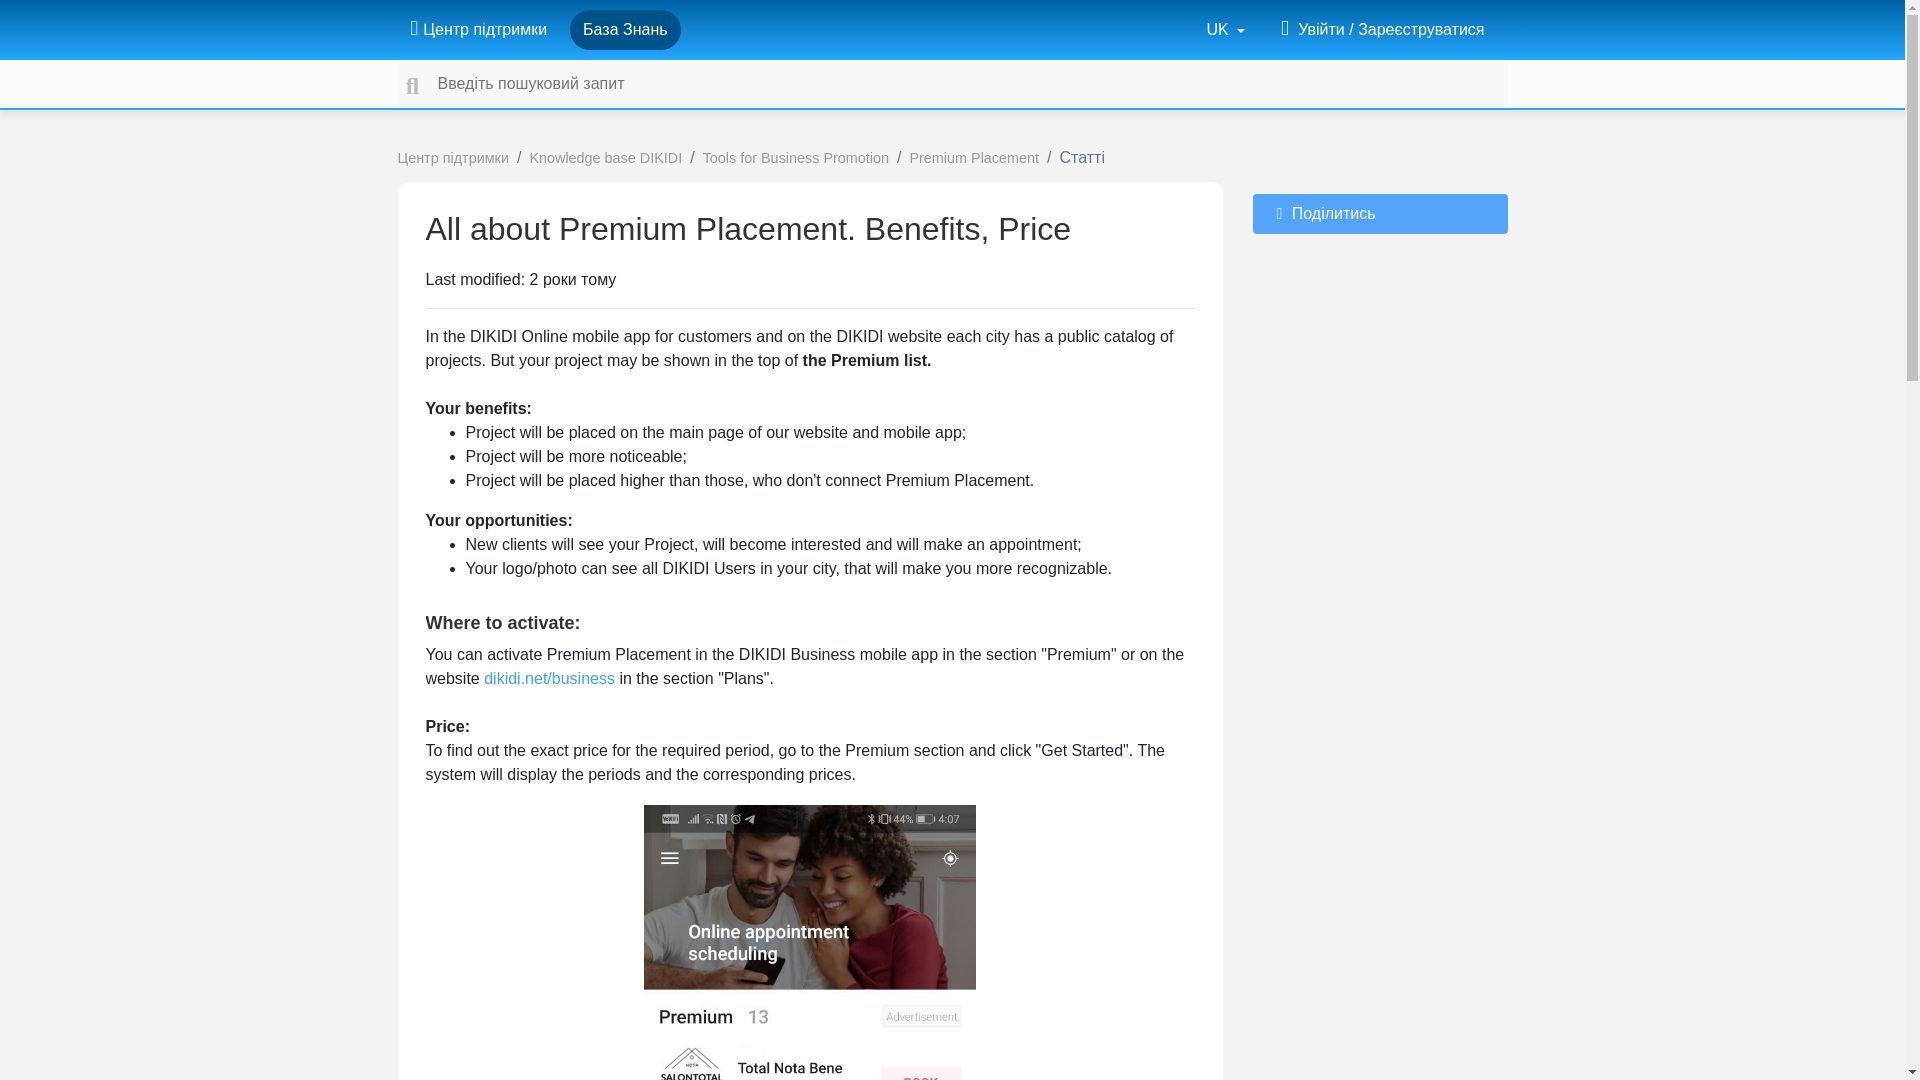 This screenshot has height=1080, width=1920. What do you see at coordinates (605, 158) in the screenshot?
I see `Knowledge base DIKIDI` at bounding box center [605, 158].